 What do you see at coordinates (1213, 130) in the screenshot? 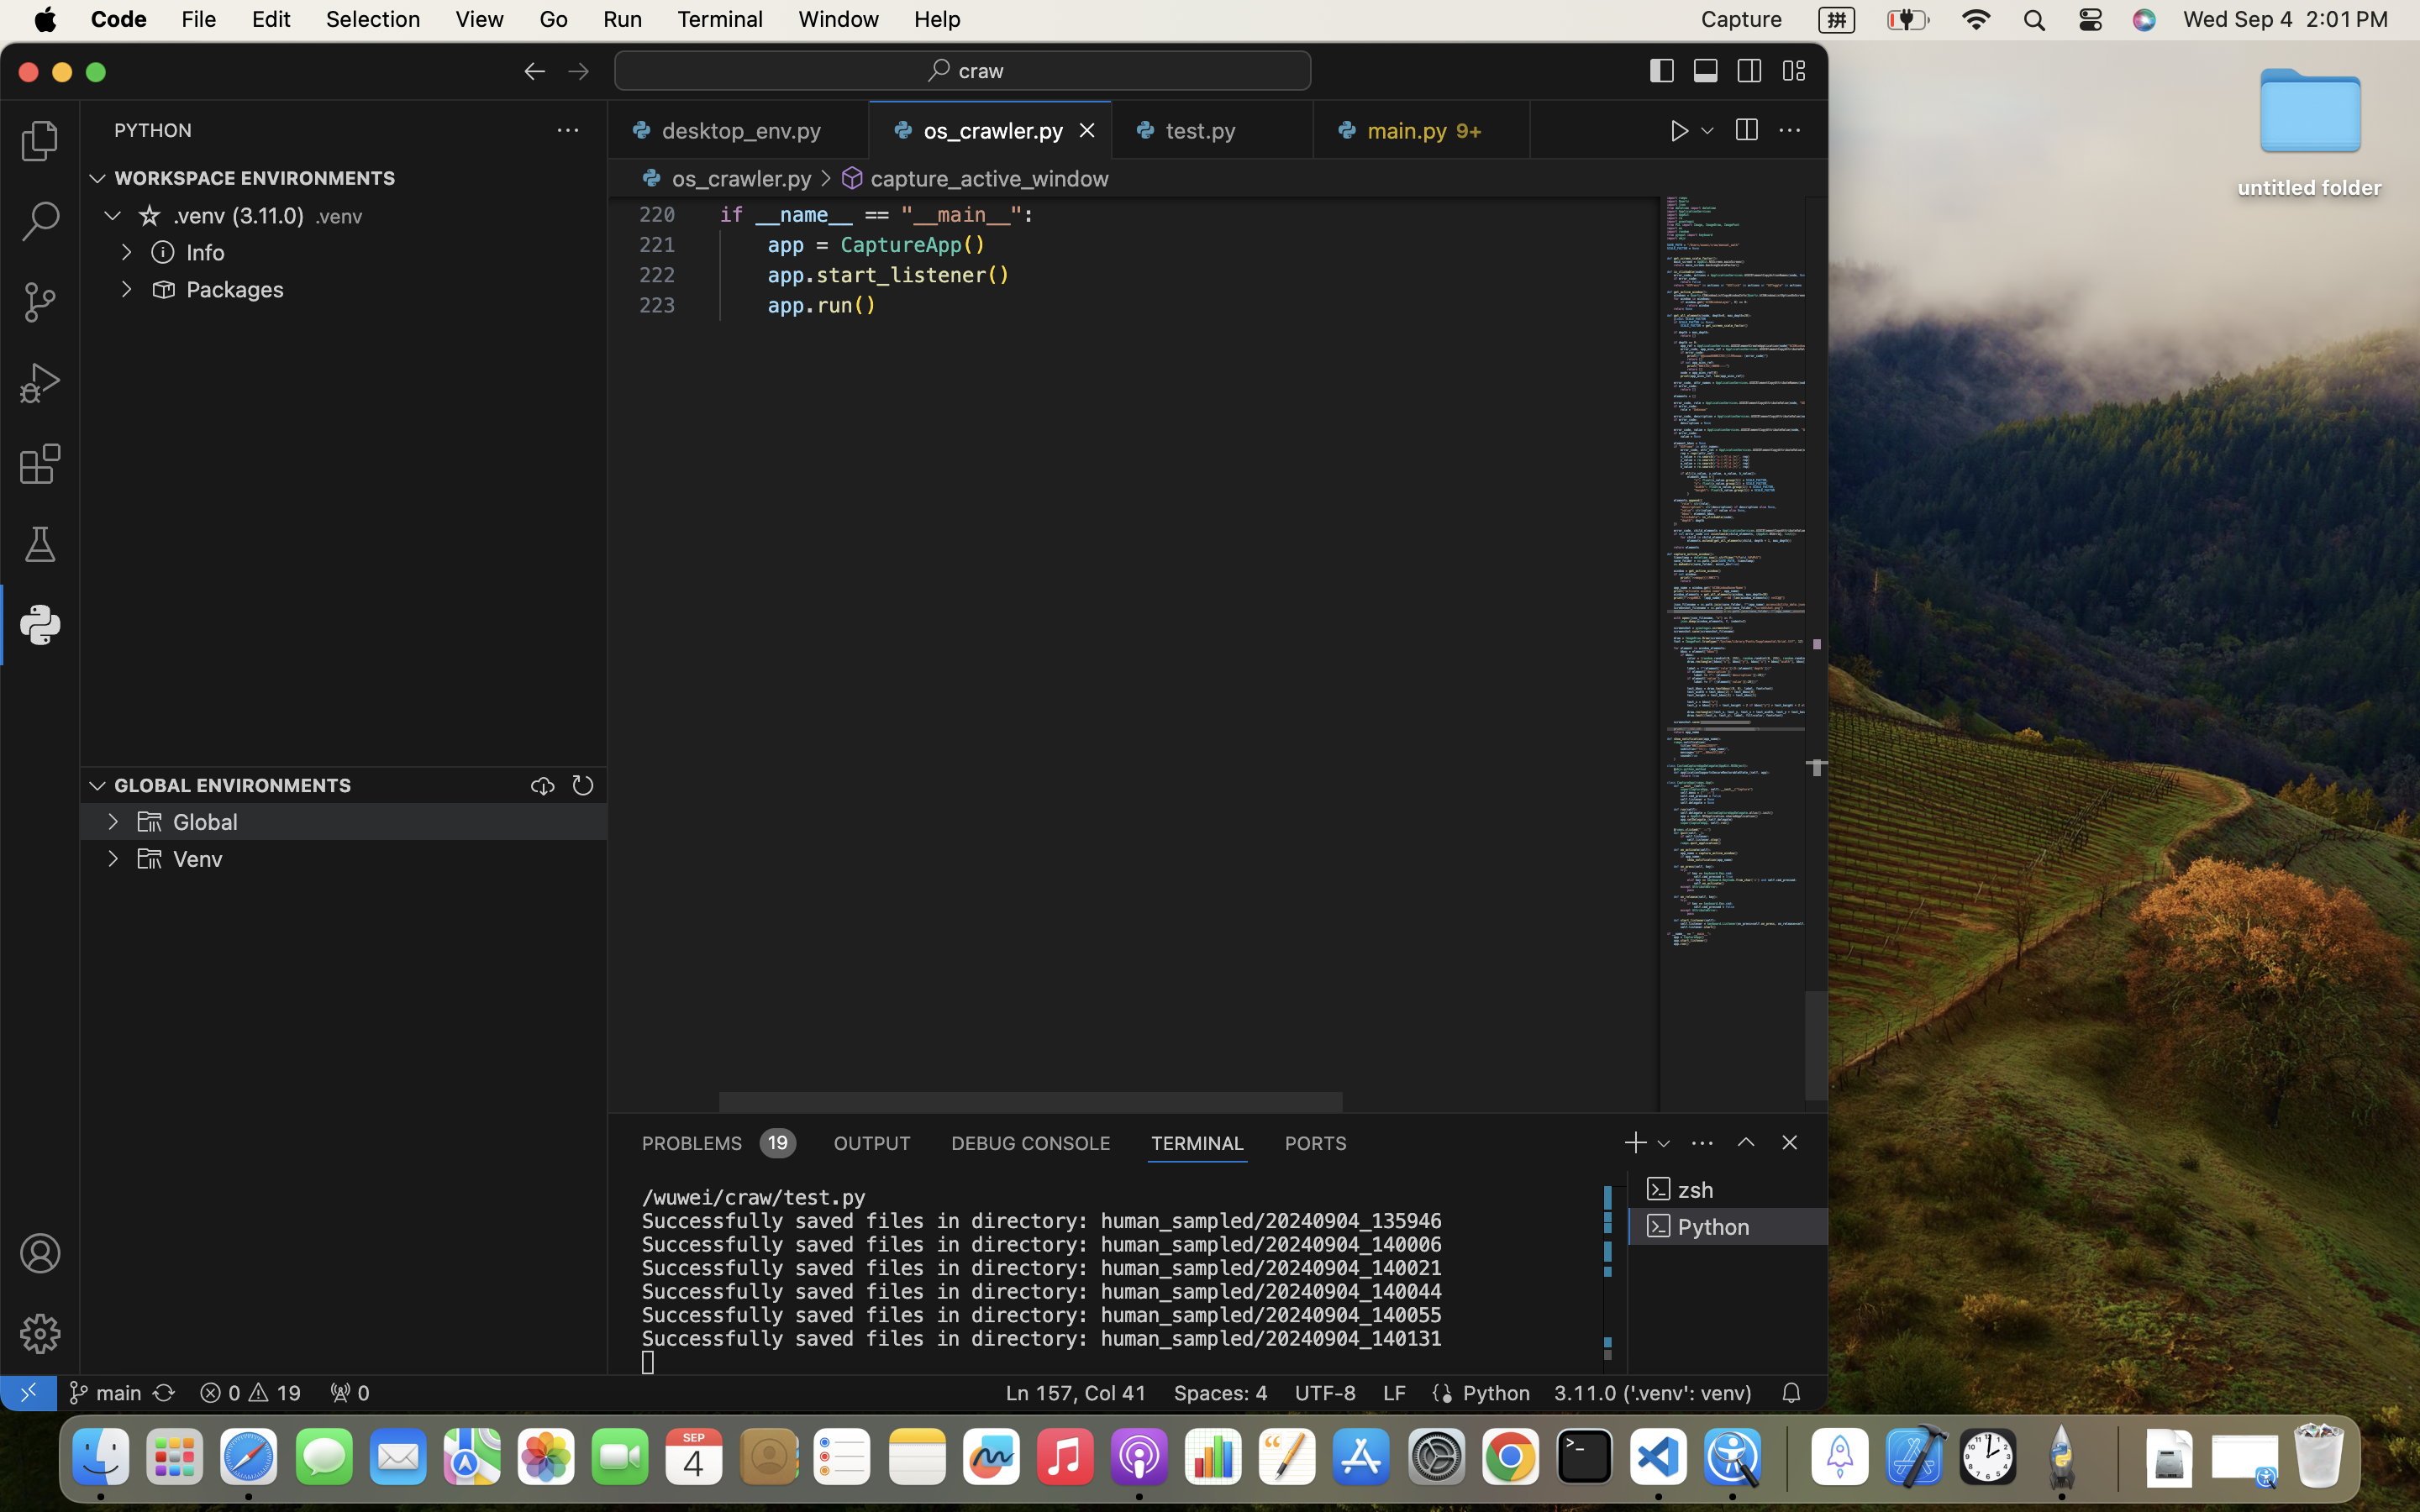
I see `0 test.py  ` at bounding box center [1213, 130].